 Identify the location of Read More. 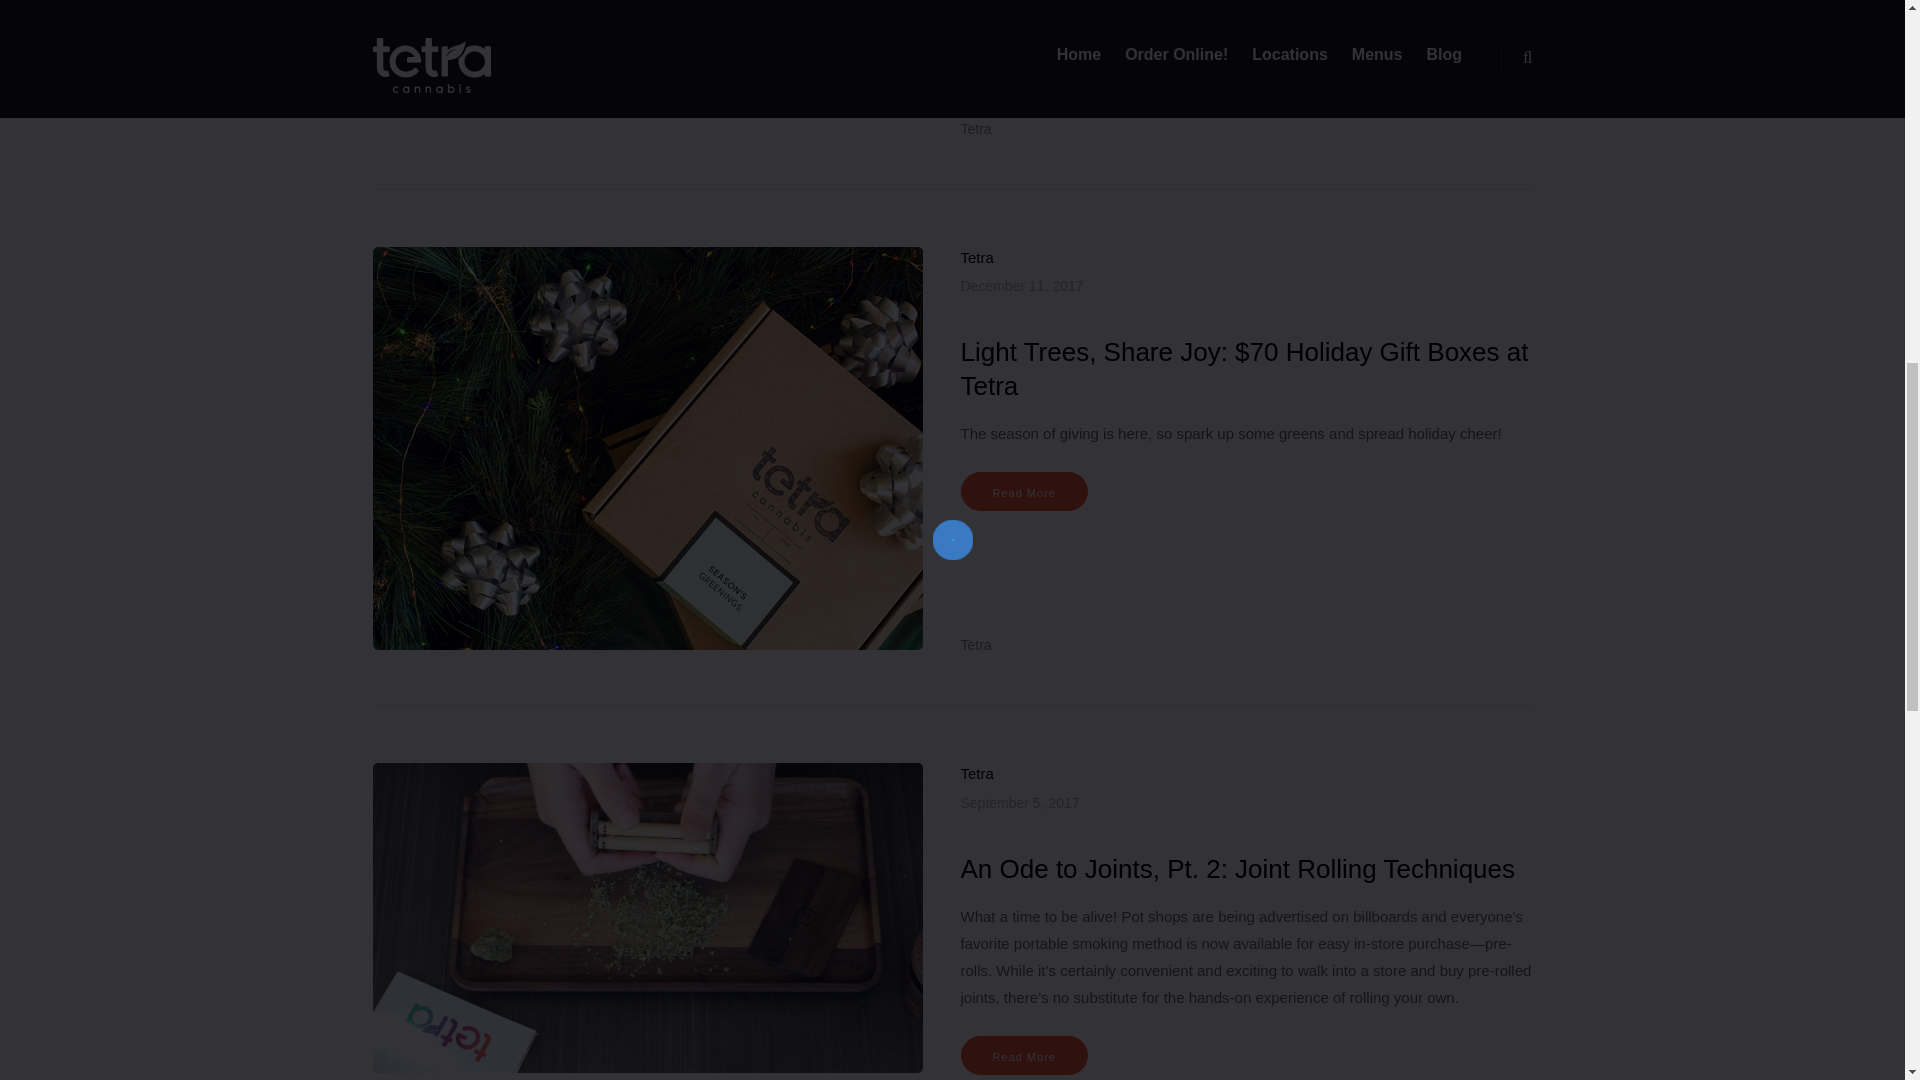
(1023, 1054).